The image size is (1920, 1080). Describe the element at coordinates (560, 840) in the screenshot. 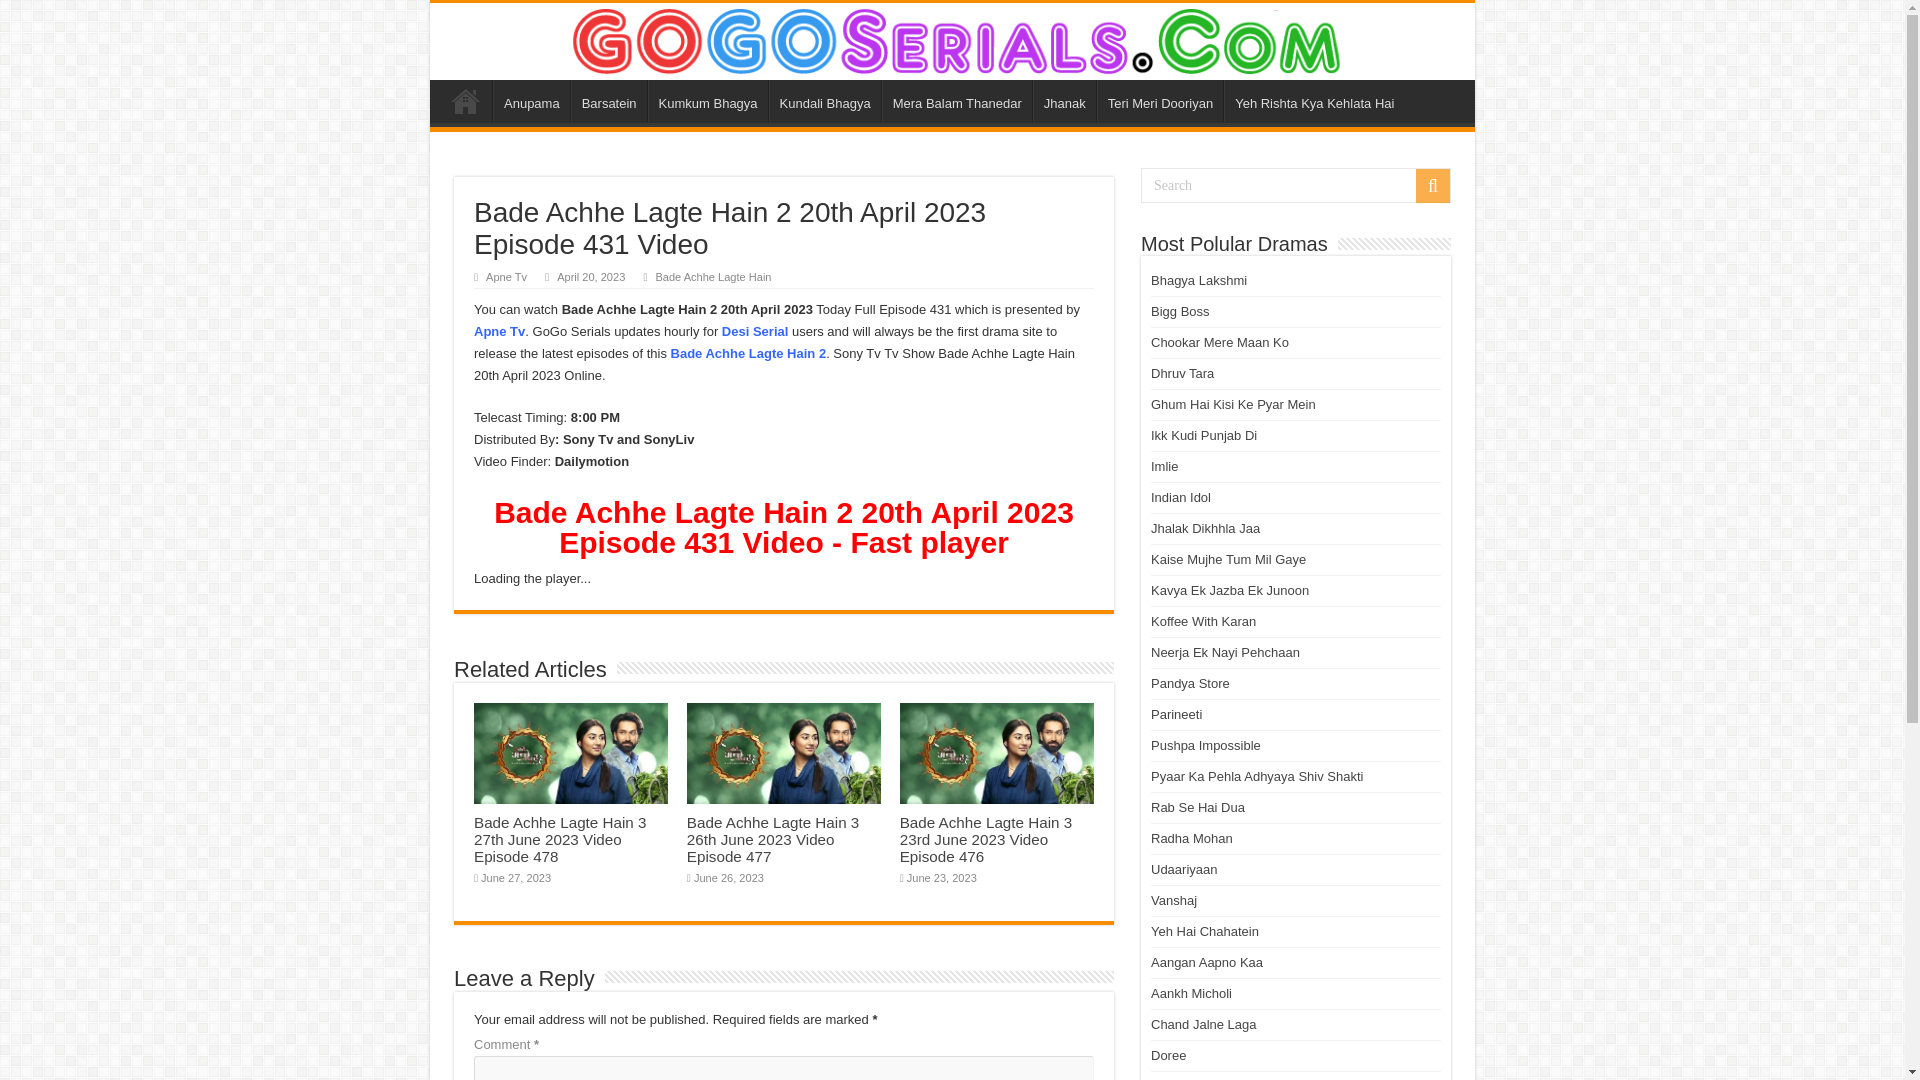

I see `Bade Achhe Lagte Hain 3 27th June 2023 Video Episode 478` at that location.